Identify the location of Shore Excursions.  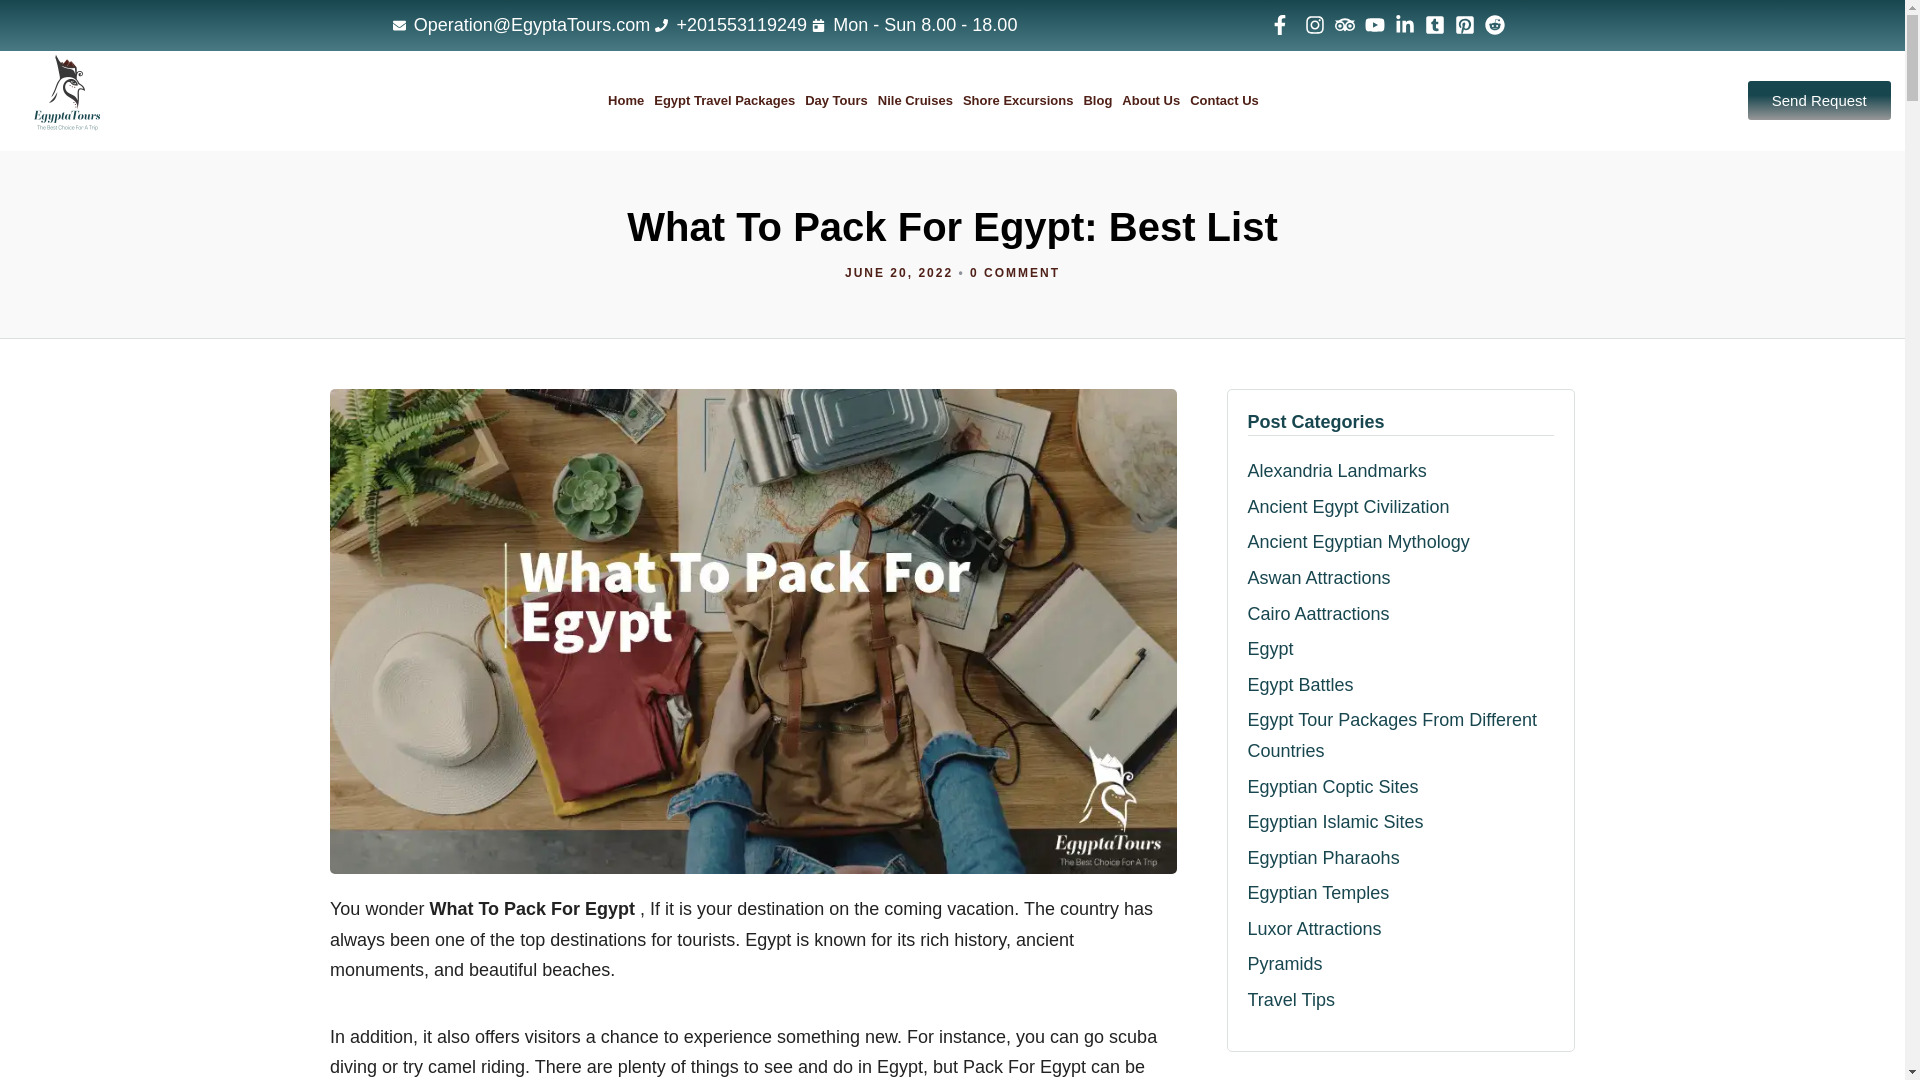
(1018, 100).